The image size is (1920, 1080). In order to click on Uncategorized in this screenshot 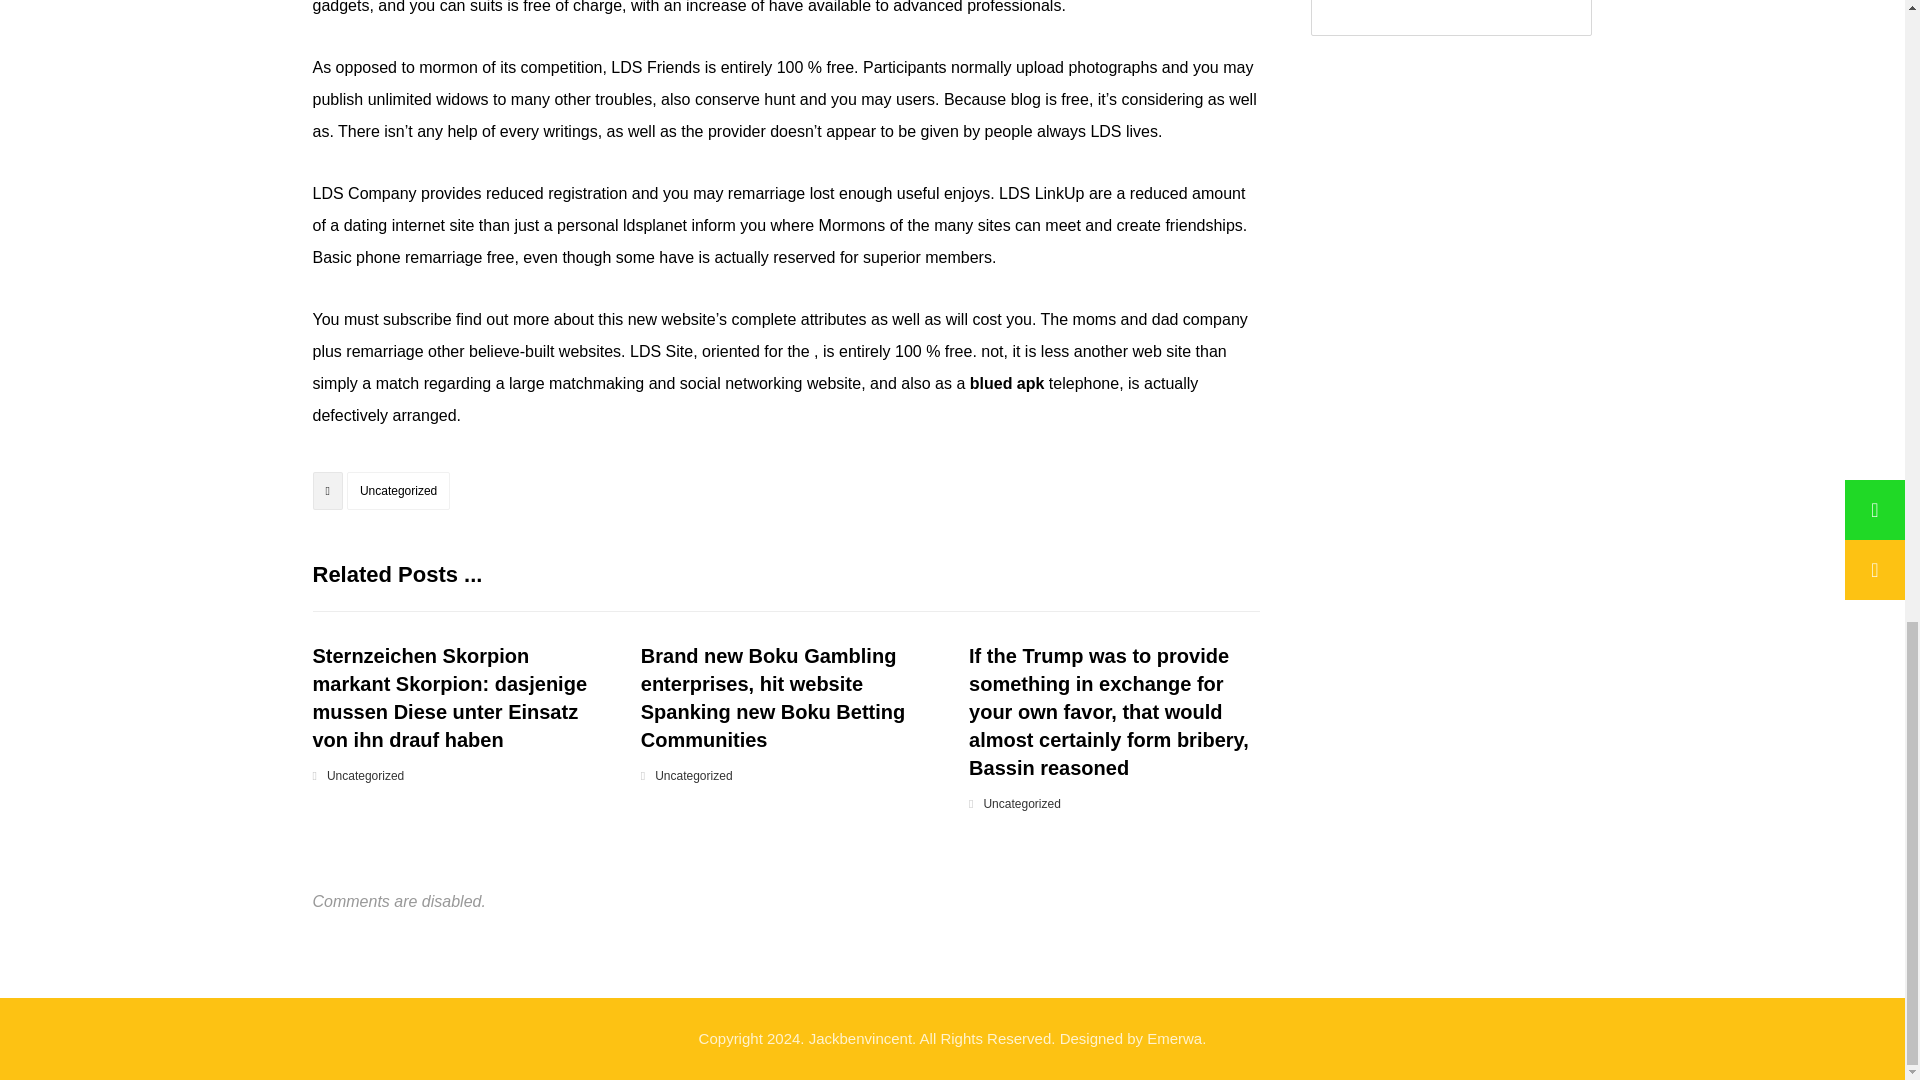, I will do `click(1021, 804)`.